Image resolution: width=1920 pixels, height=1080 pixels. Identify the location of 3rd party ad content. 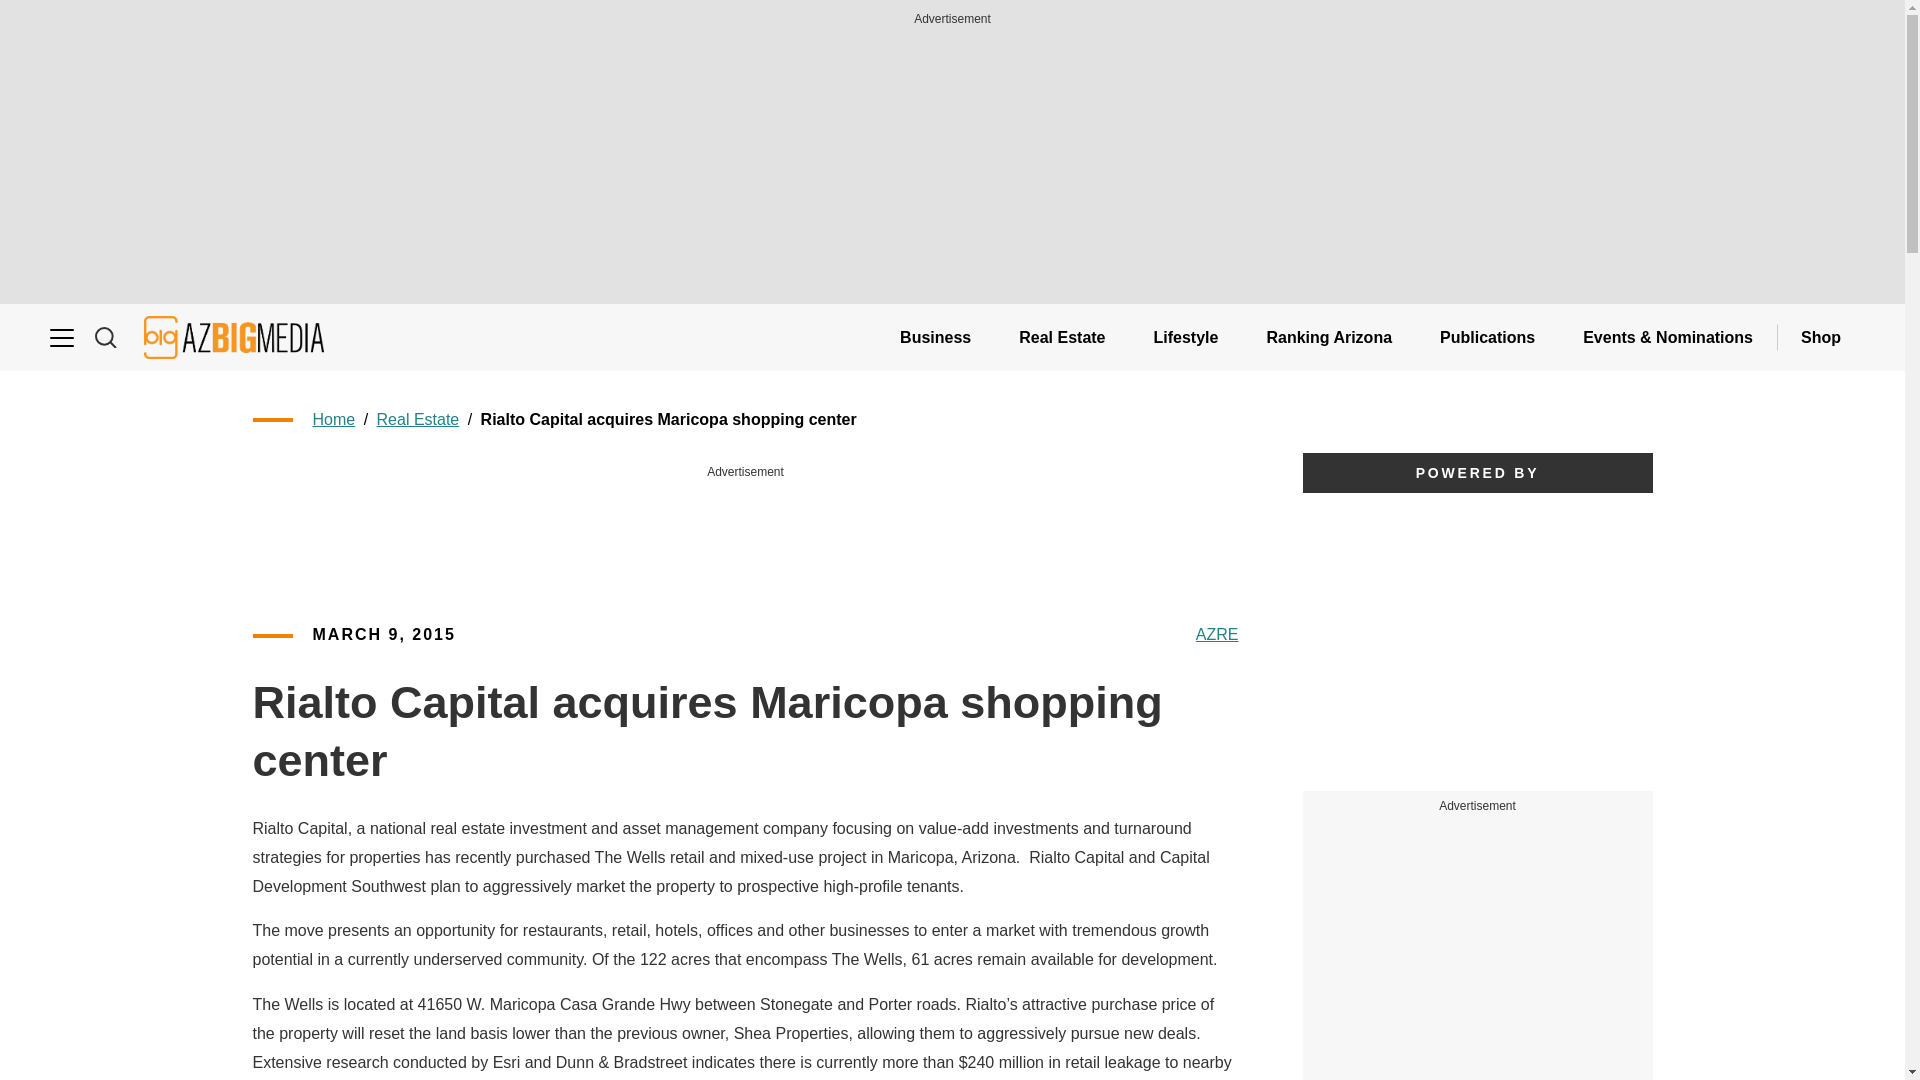
(746, 528).